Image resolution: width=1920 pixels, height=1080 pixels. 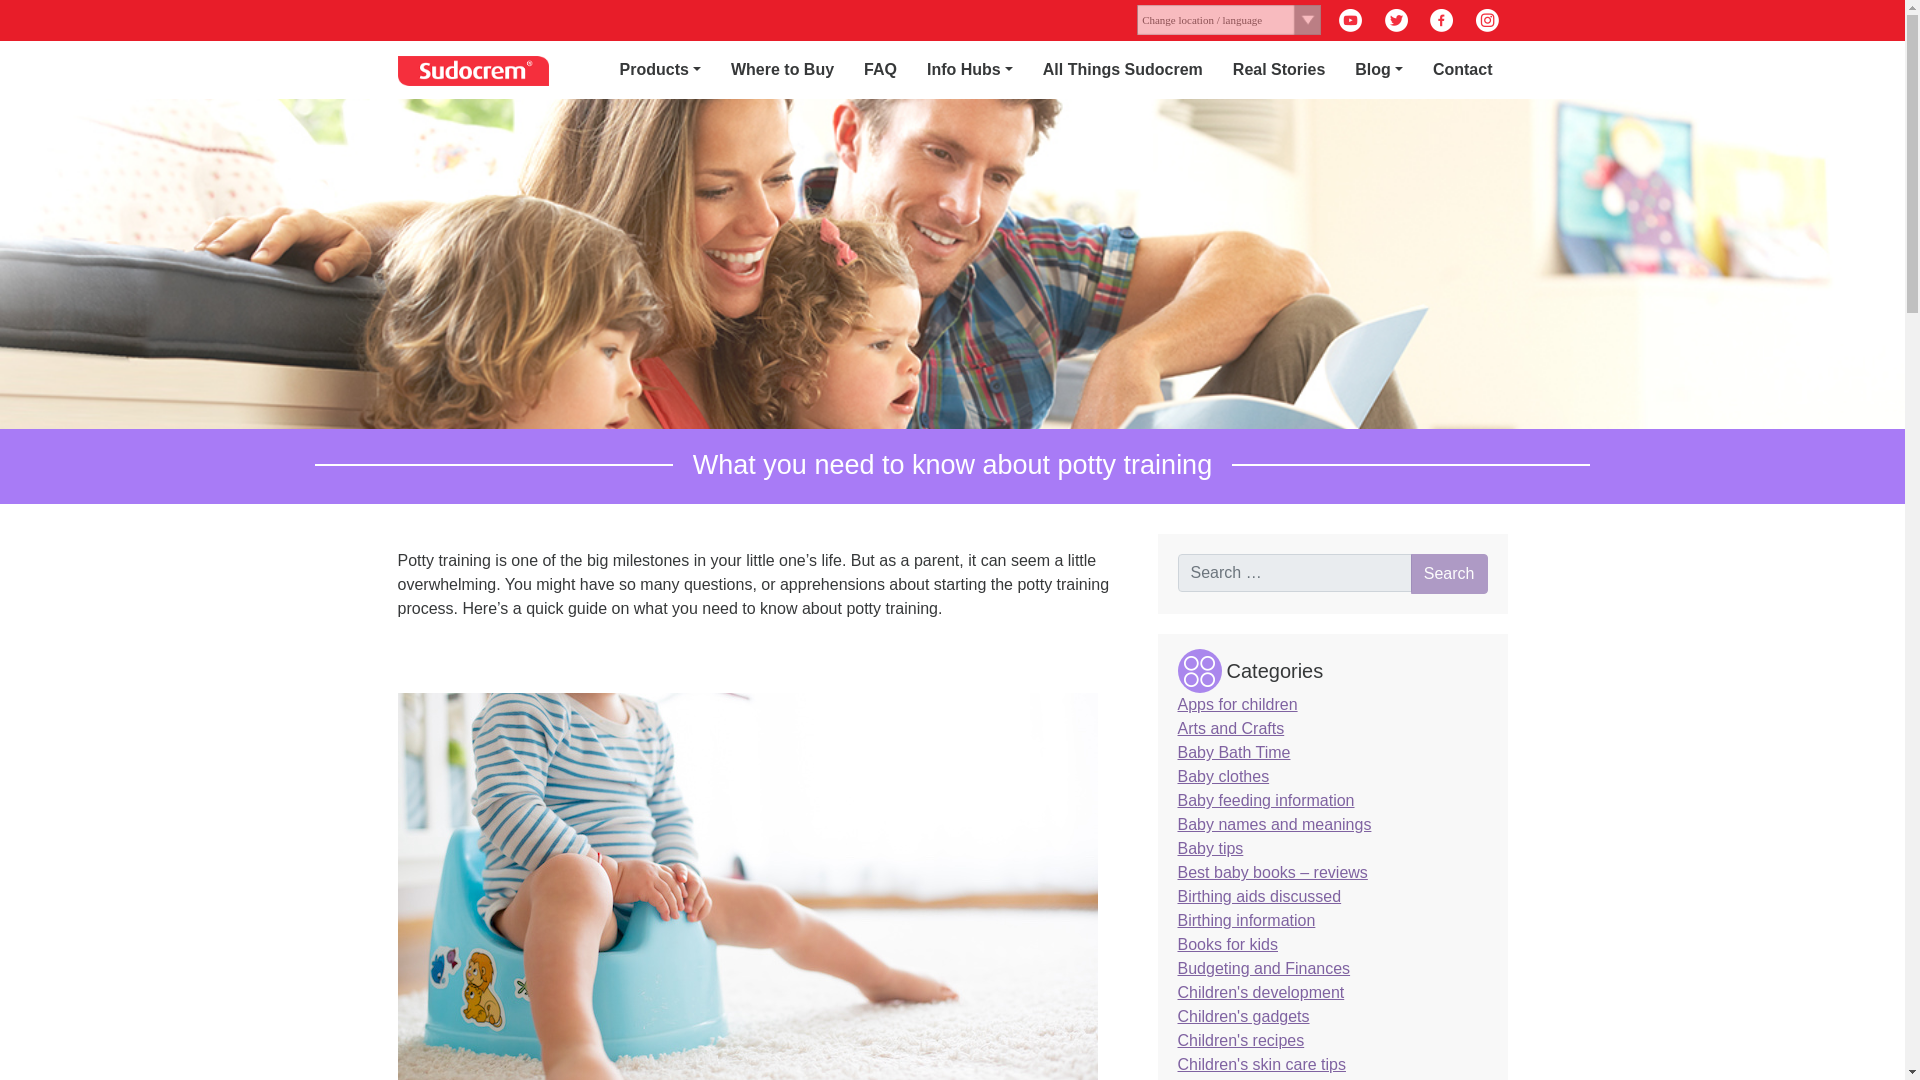 What do you see at coordinates (1450, 574) in the screenshot?
I see `Search` at bounding box center [1450, 574].